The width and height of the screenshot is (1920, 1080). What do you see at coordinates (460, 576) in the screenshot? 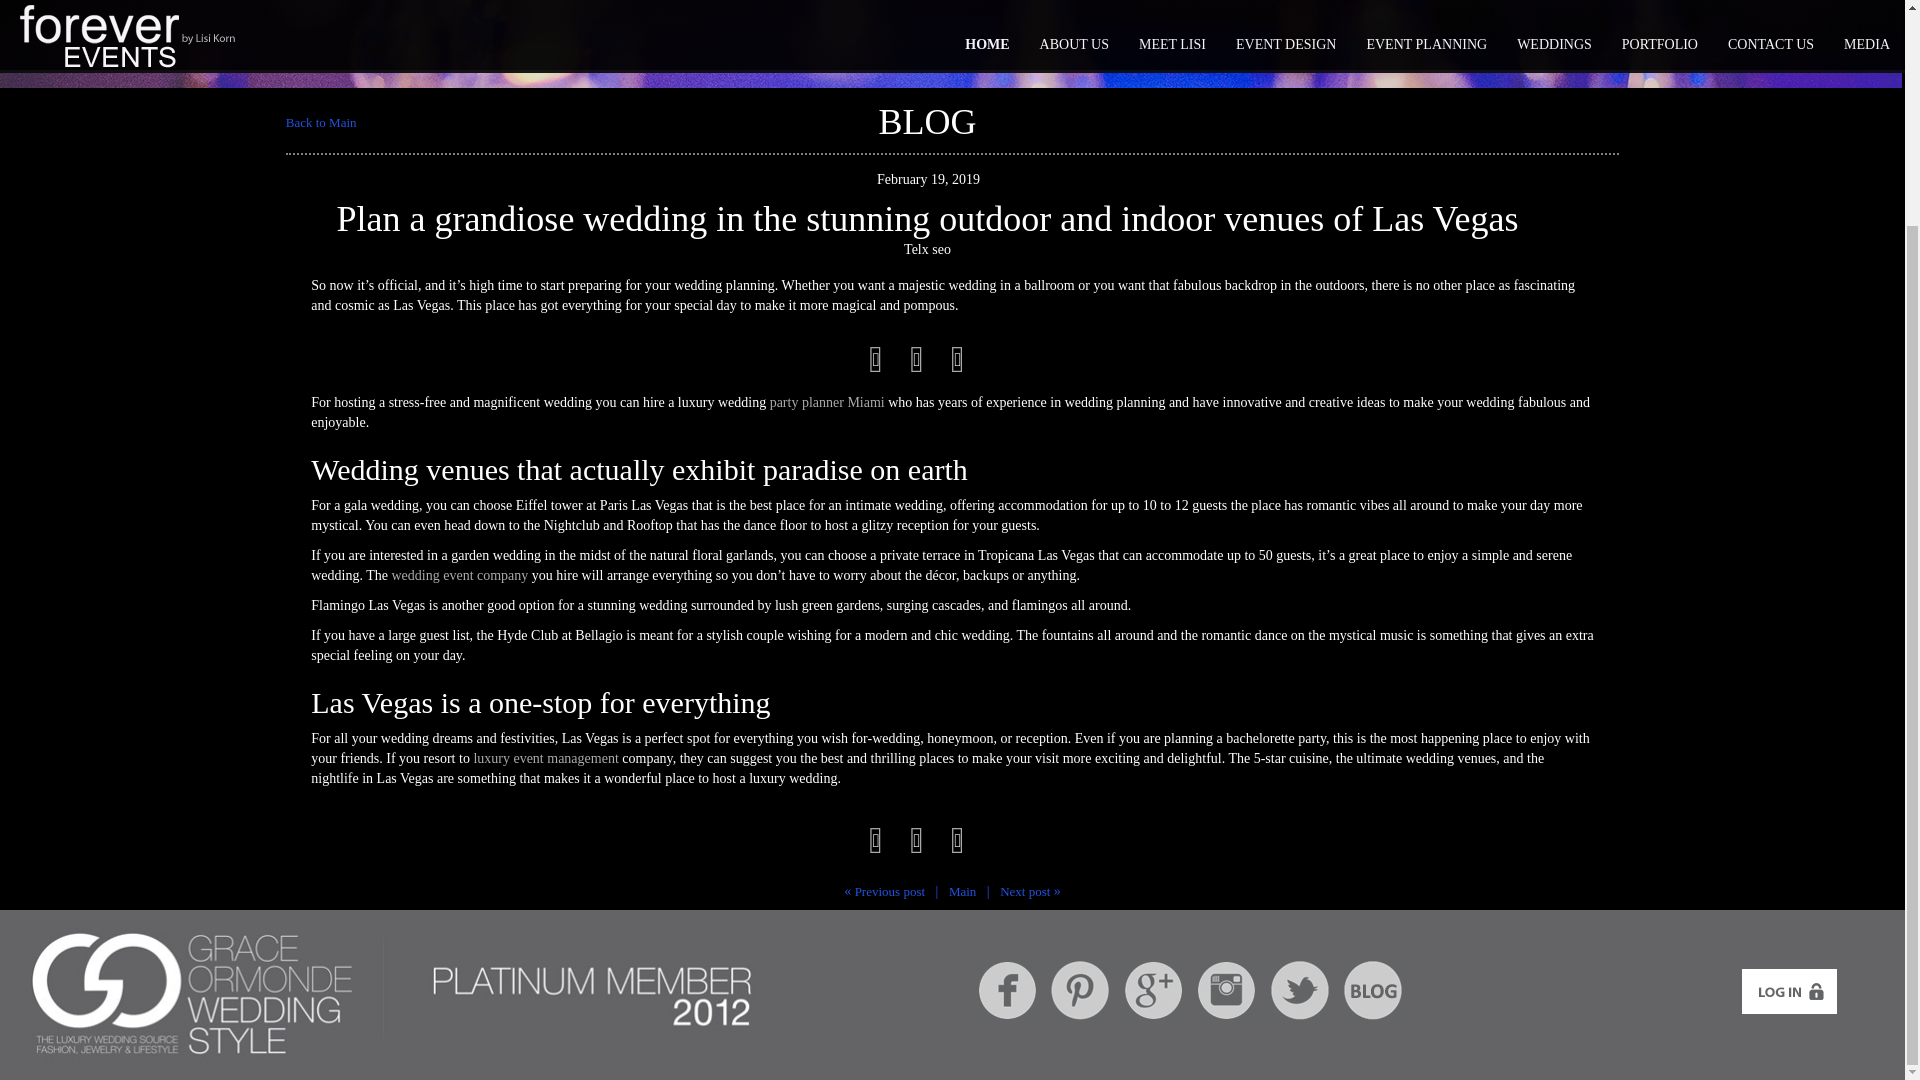
I see `wedding event company` at bounding box center [460, 576].